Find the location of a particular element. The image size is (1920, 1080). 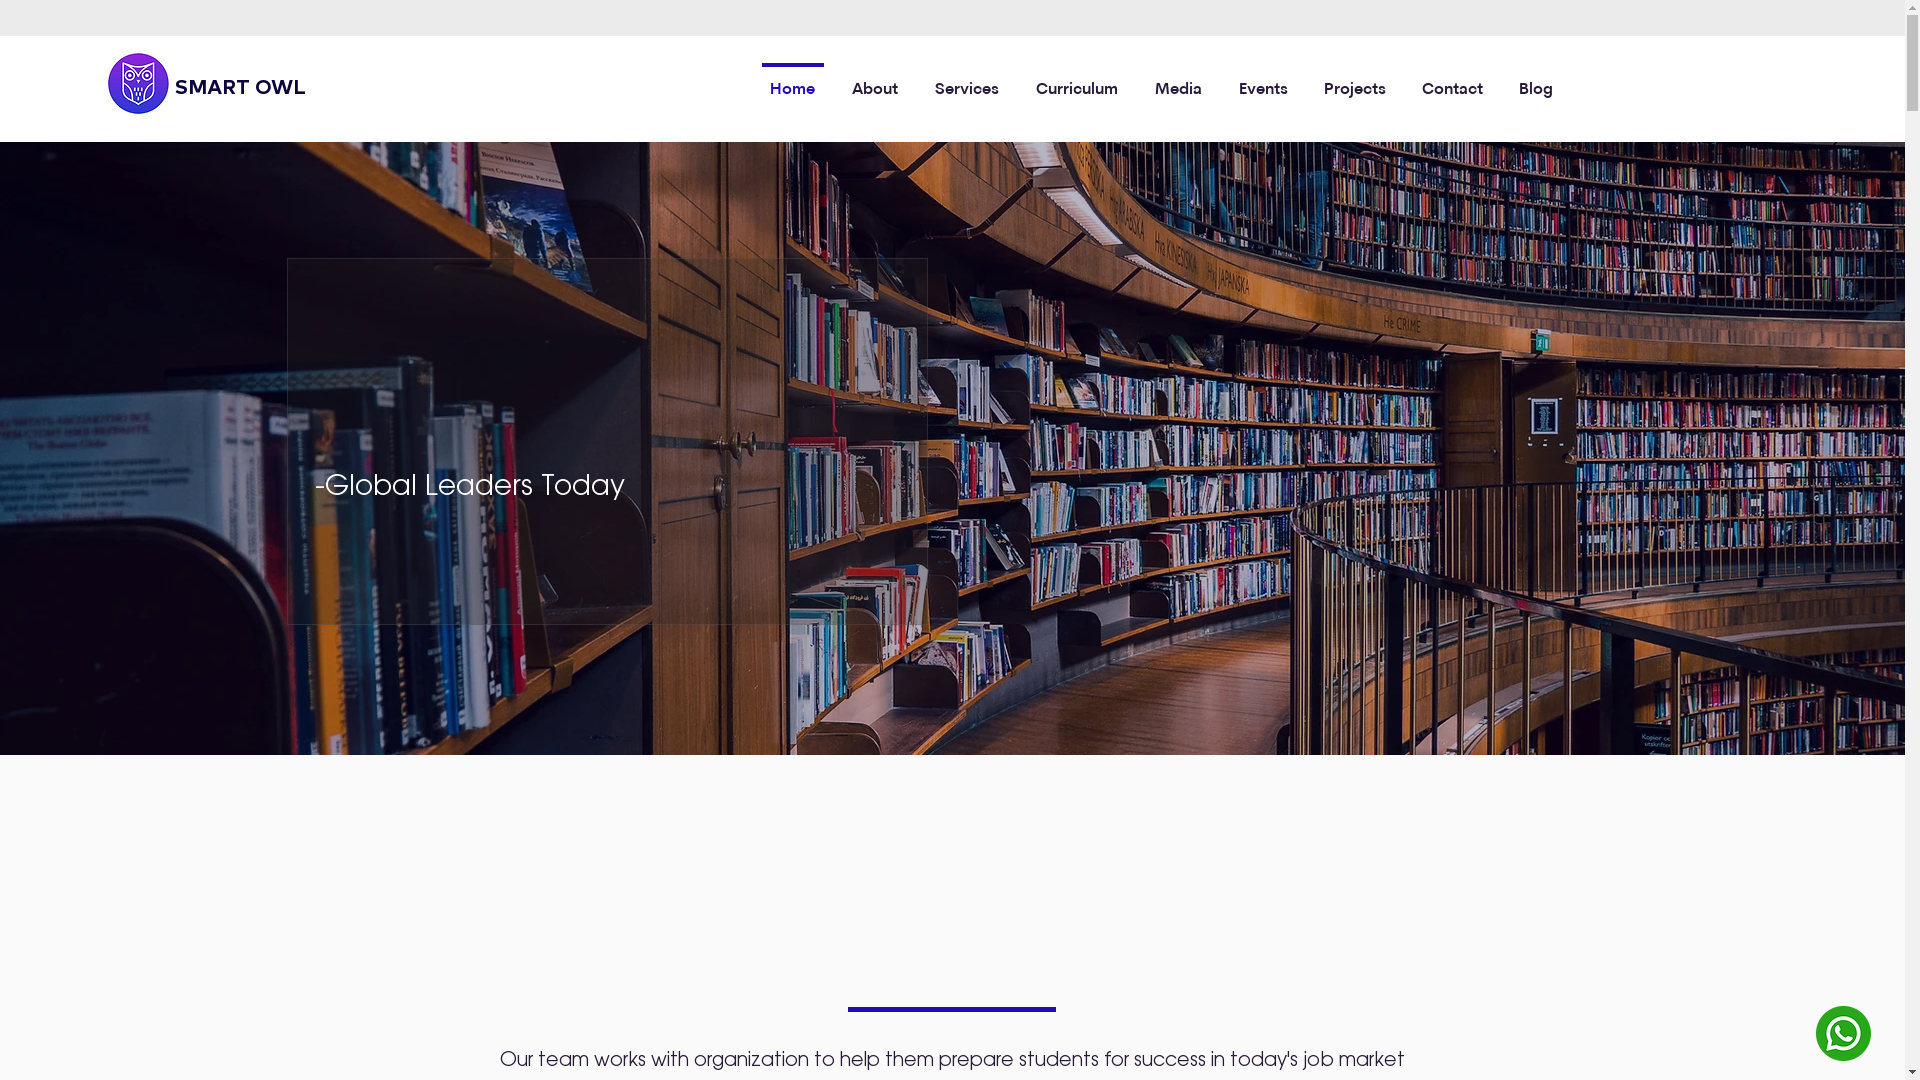

SMART OWL is located at coordinates (240, 86).